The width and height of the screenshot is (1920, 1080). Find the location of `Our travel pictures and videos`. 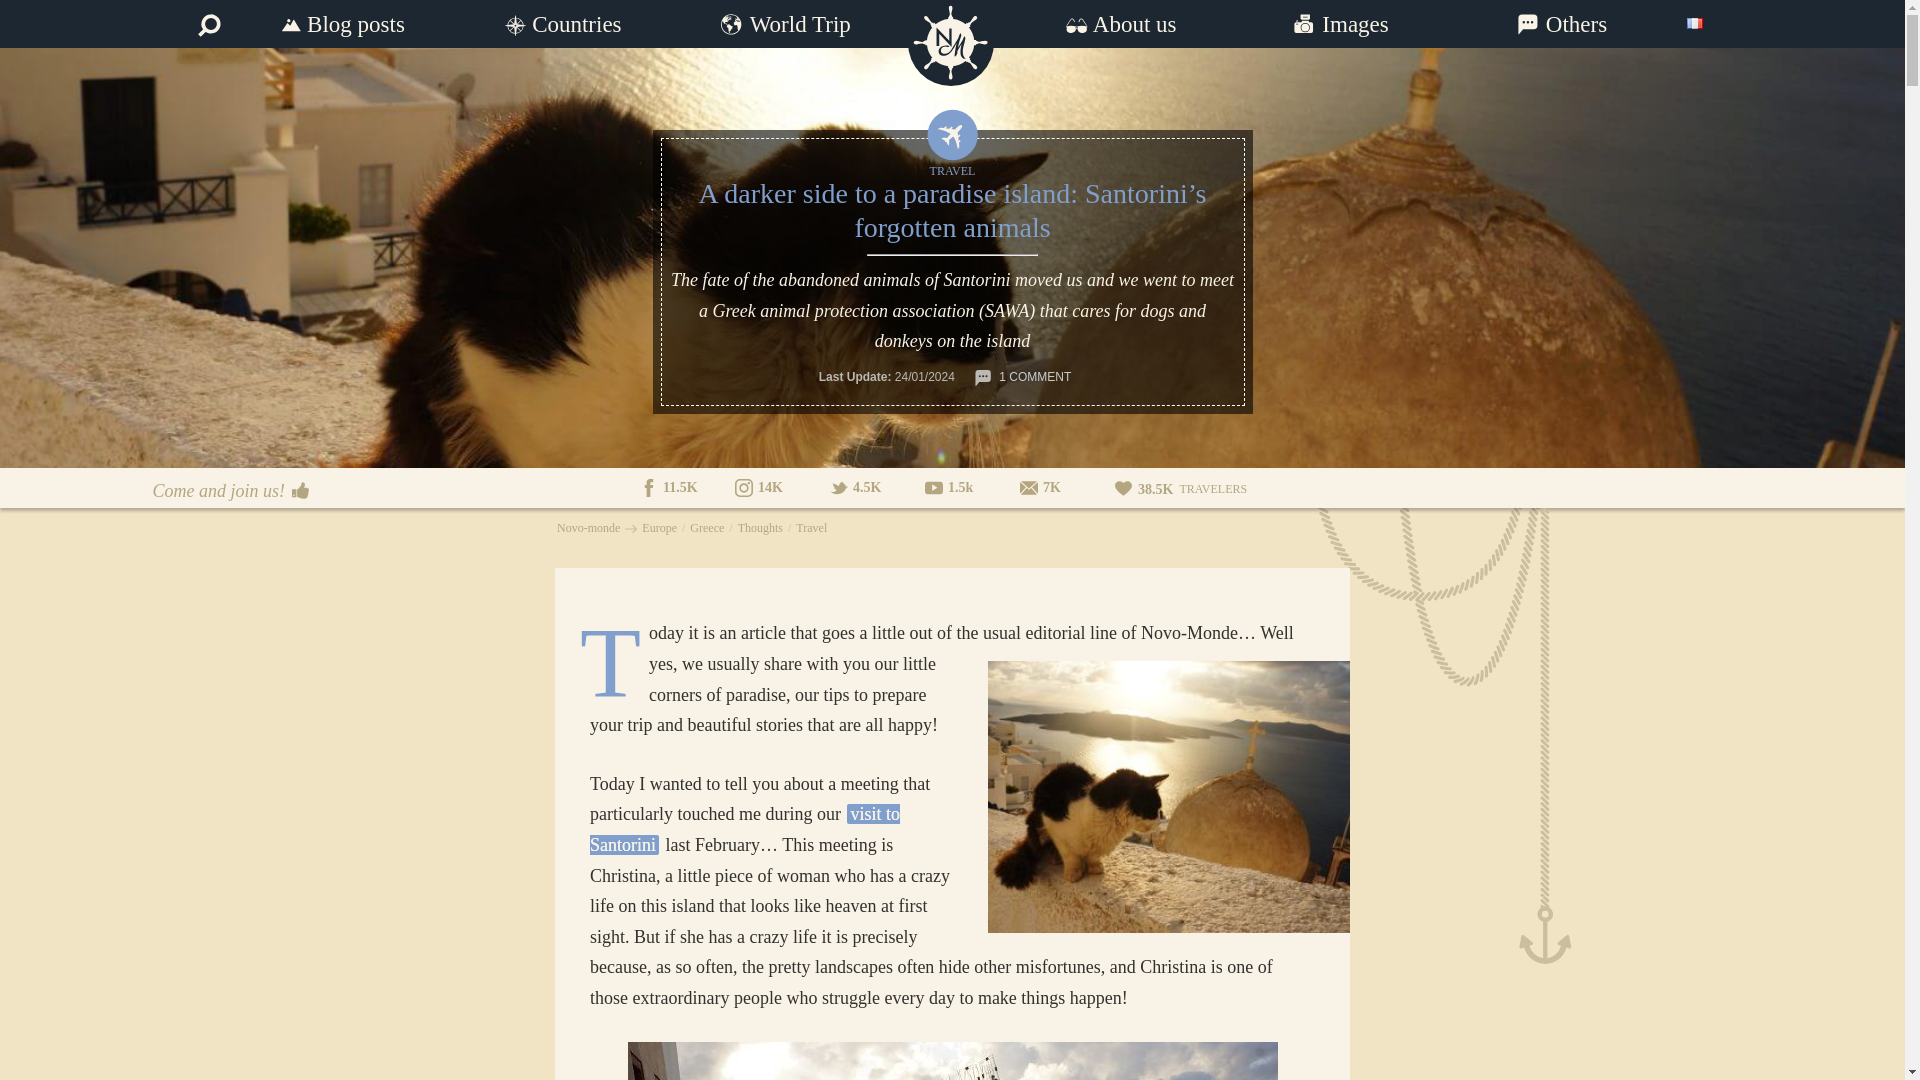

Our travel pictures and videos is located at coordinates (1340, 24).